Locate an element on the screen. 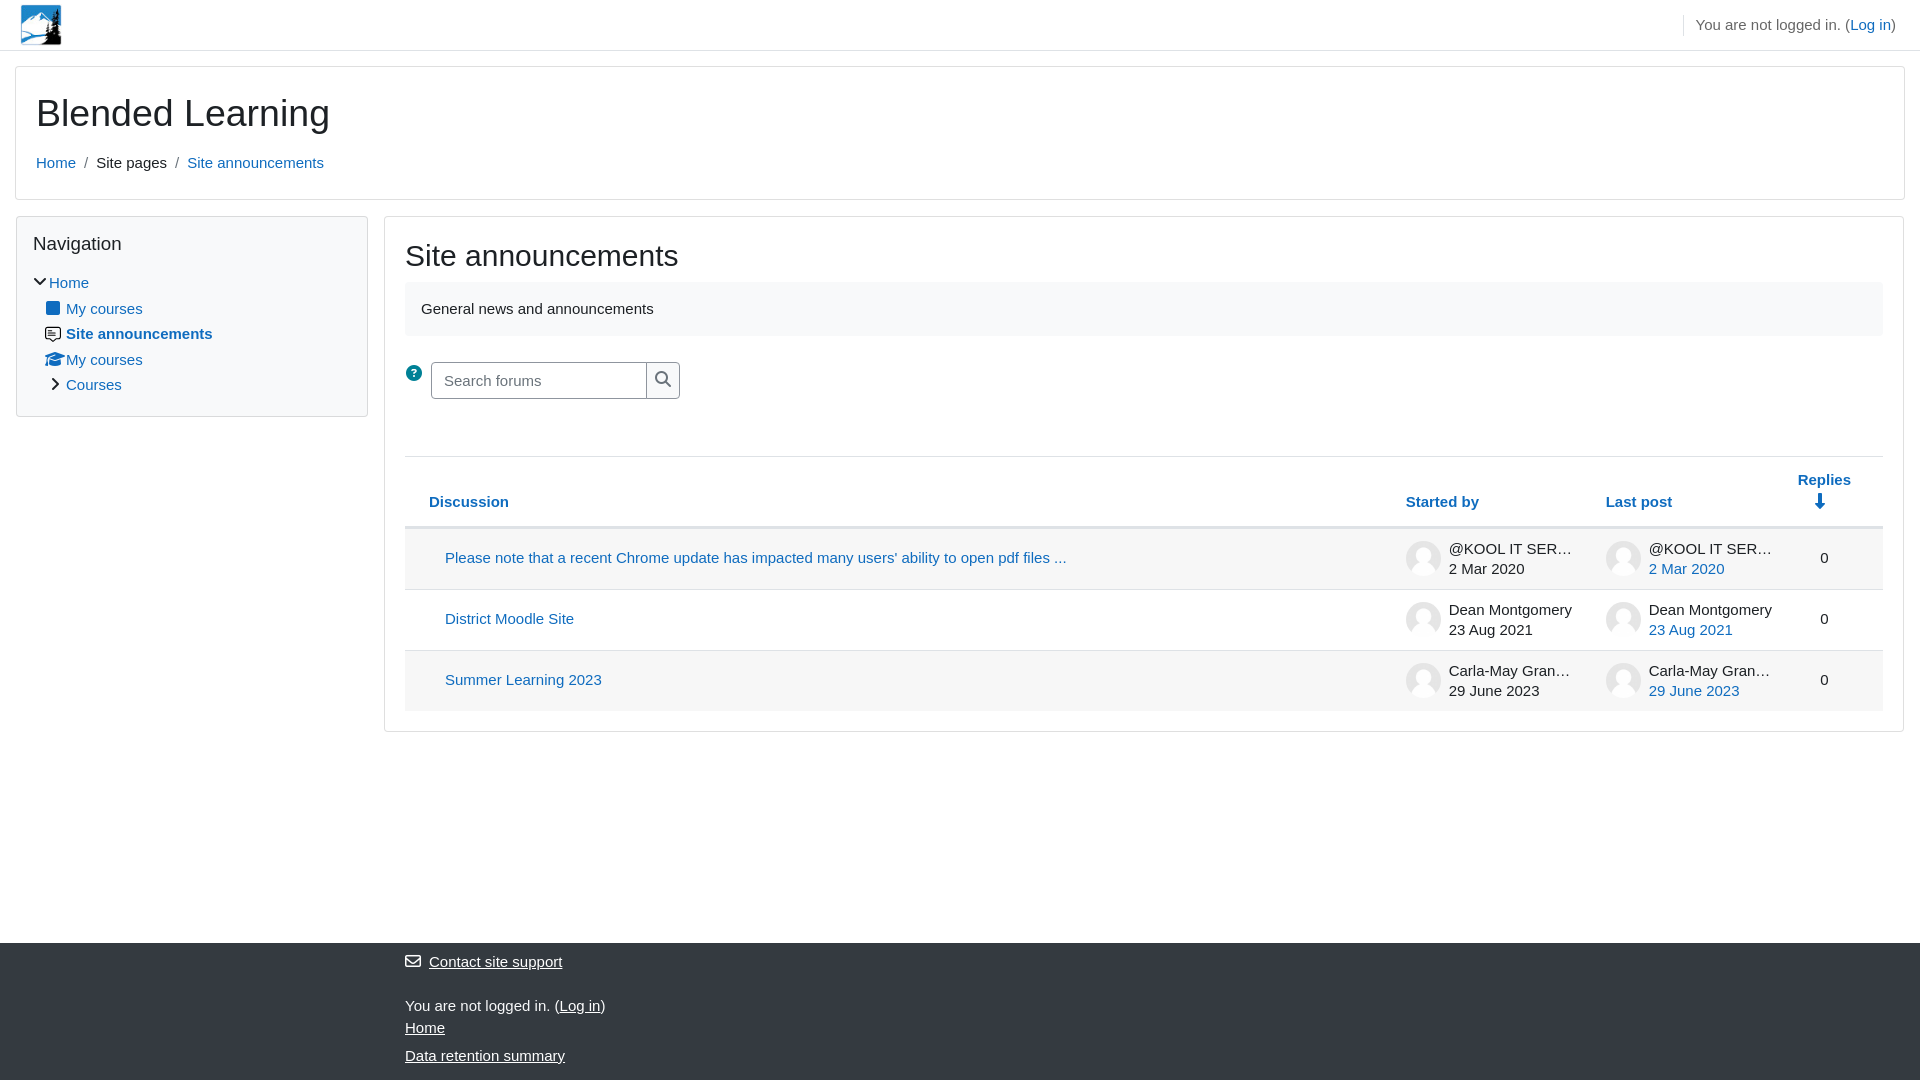 Image resolution: width=1920 pixels, height=1080 pixels. 2 Mar 2020 is located at coordinates (1687, 568).